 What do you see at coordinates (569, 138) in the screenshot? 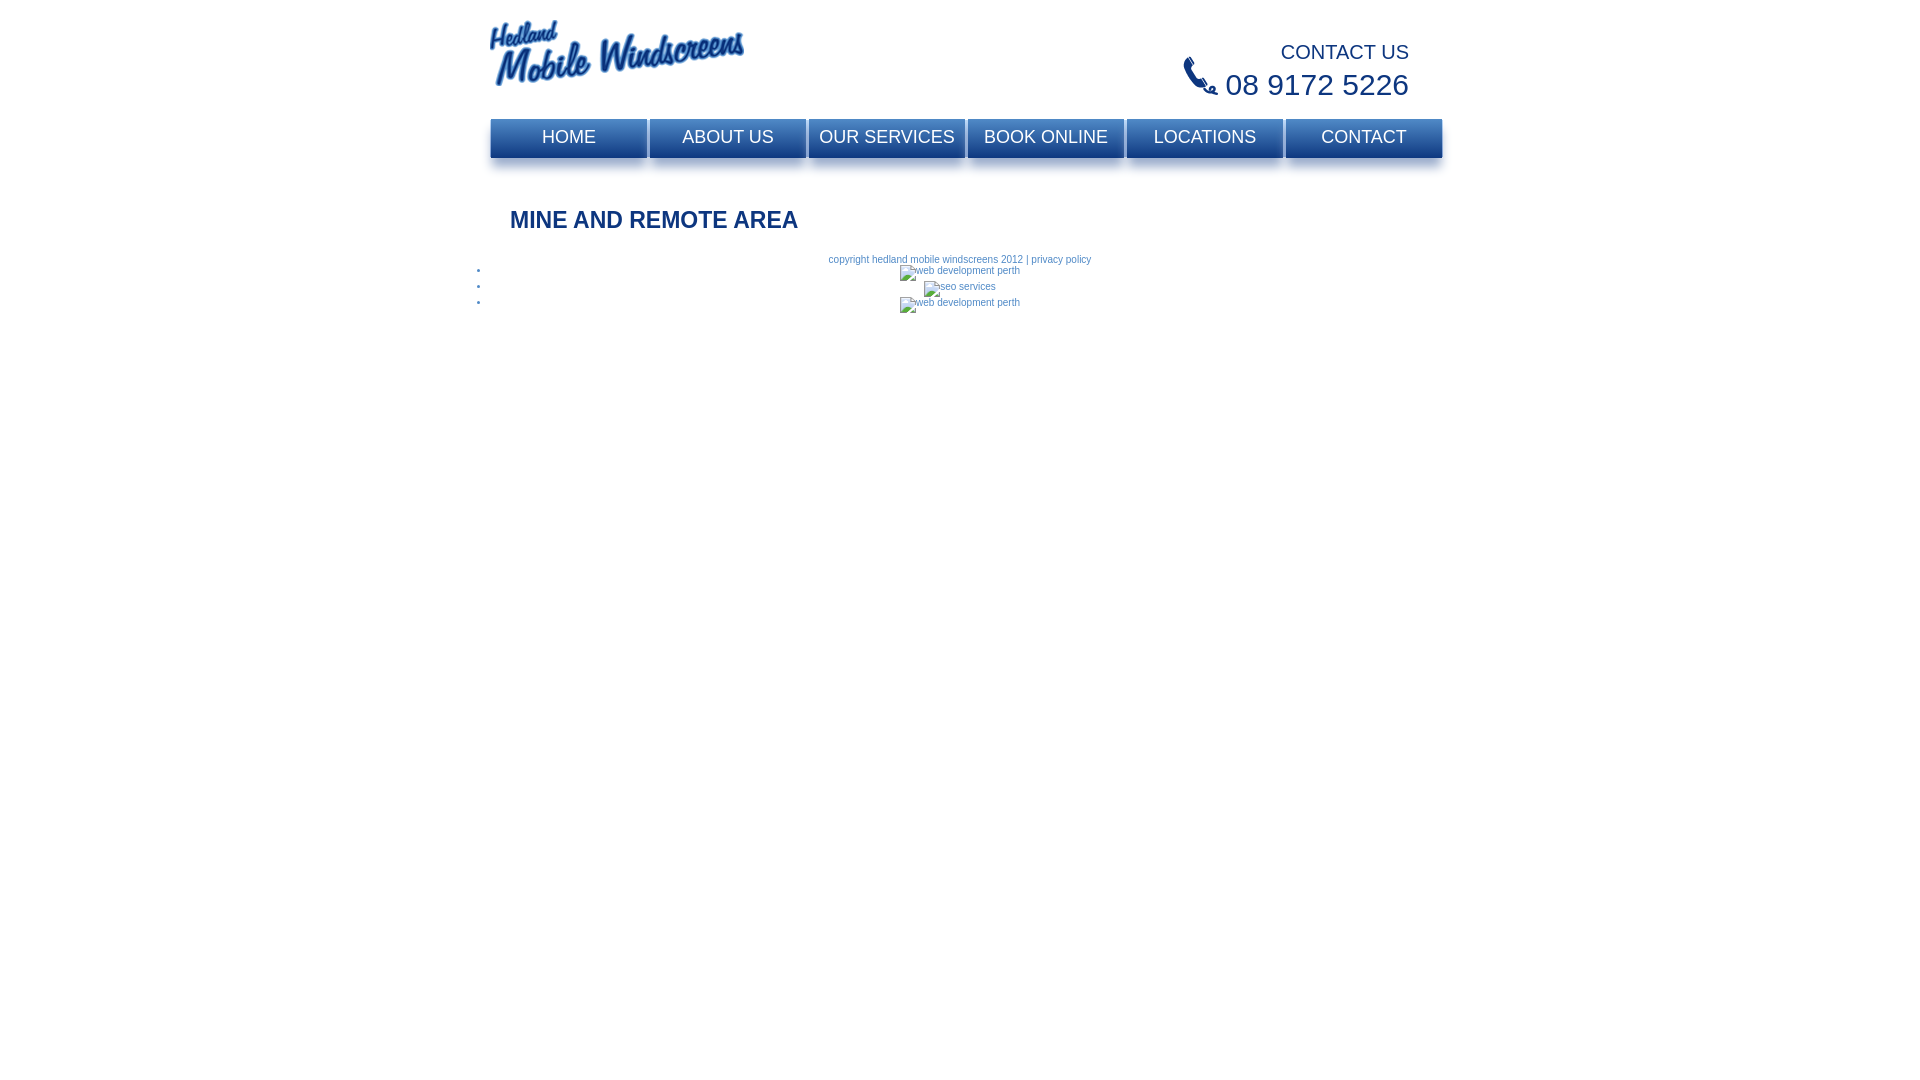
I see `HOME` at bounding box center [569, 138].